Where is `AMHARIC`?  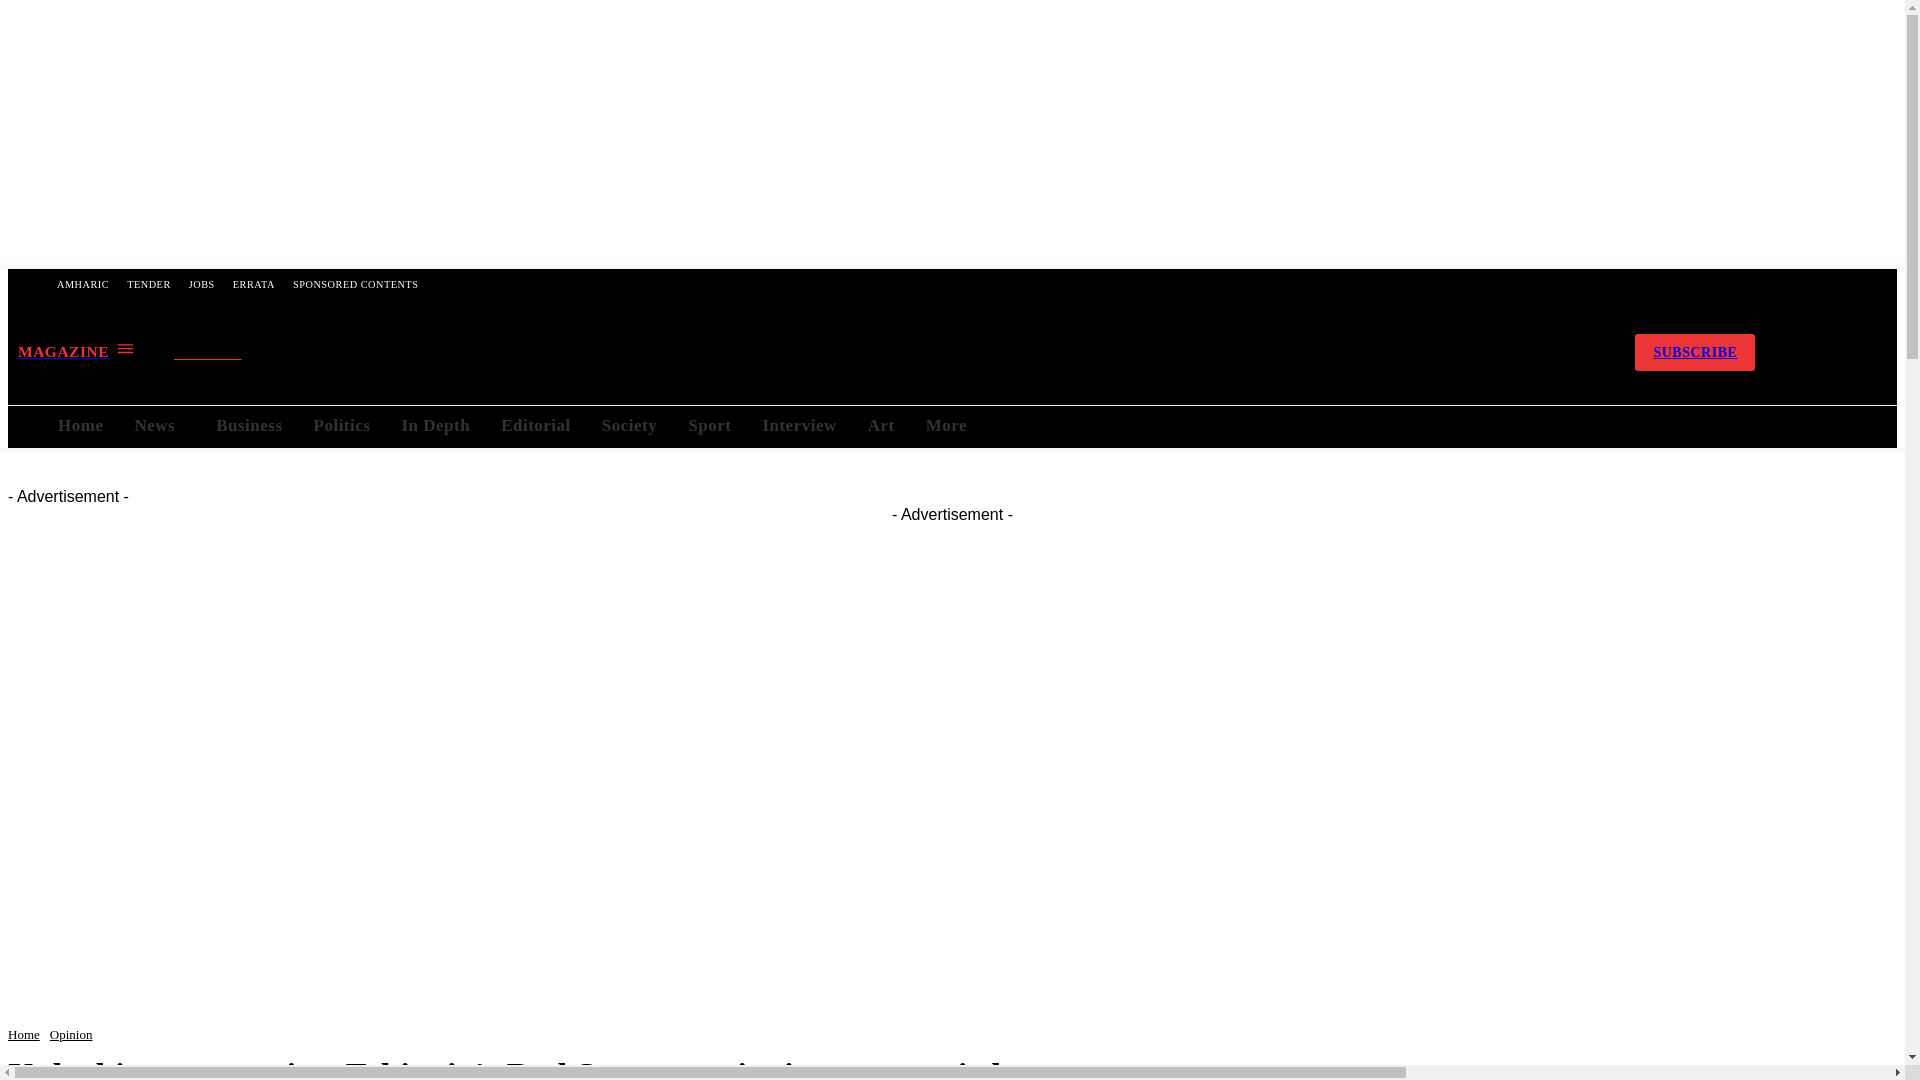
AMHARIC is located at coordinates (82, 284).